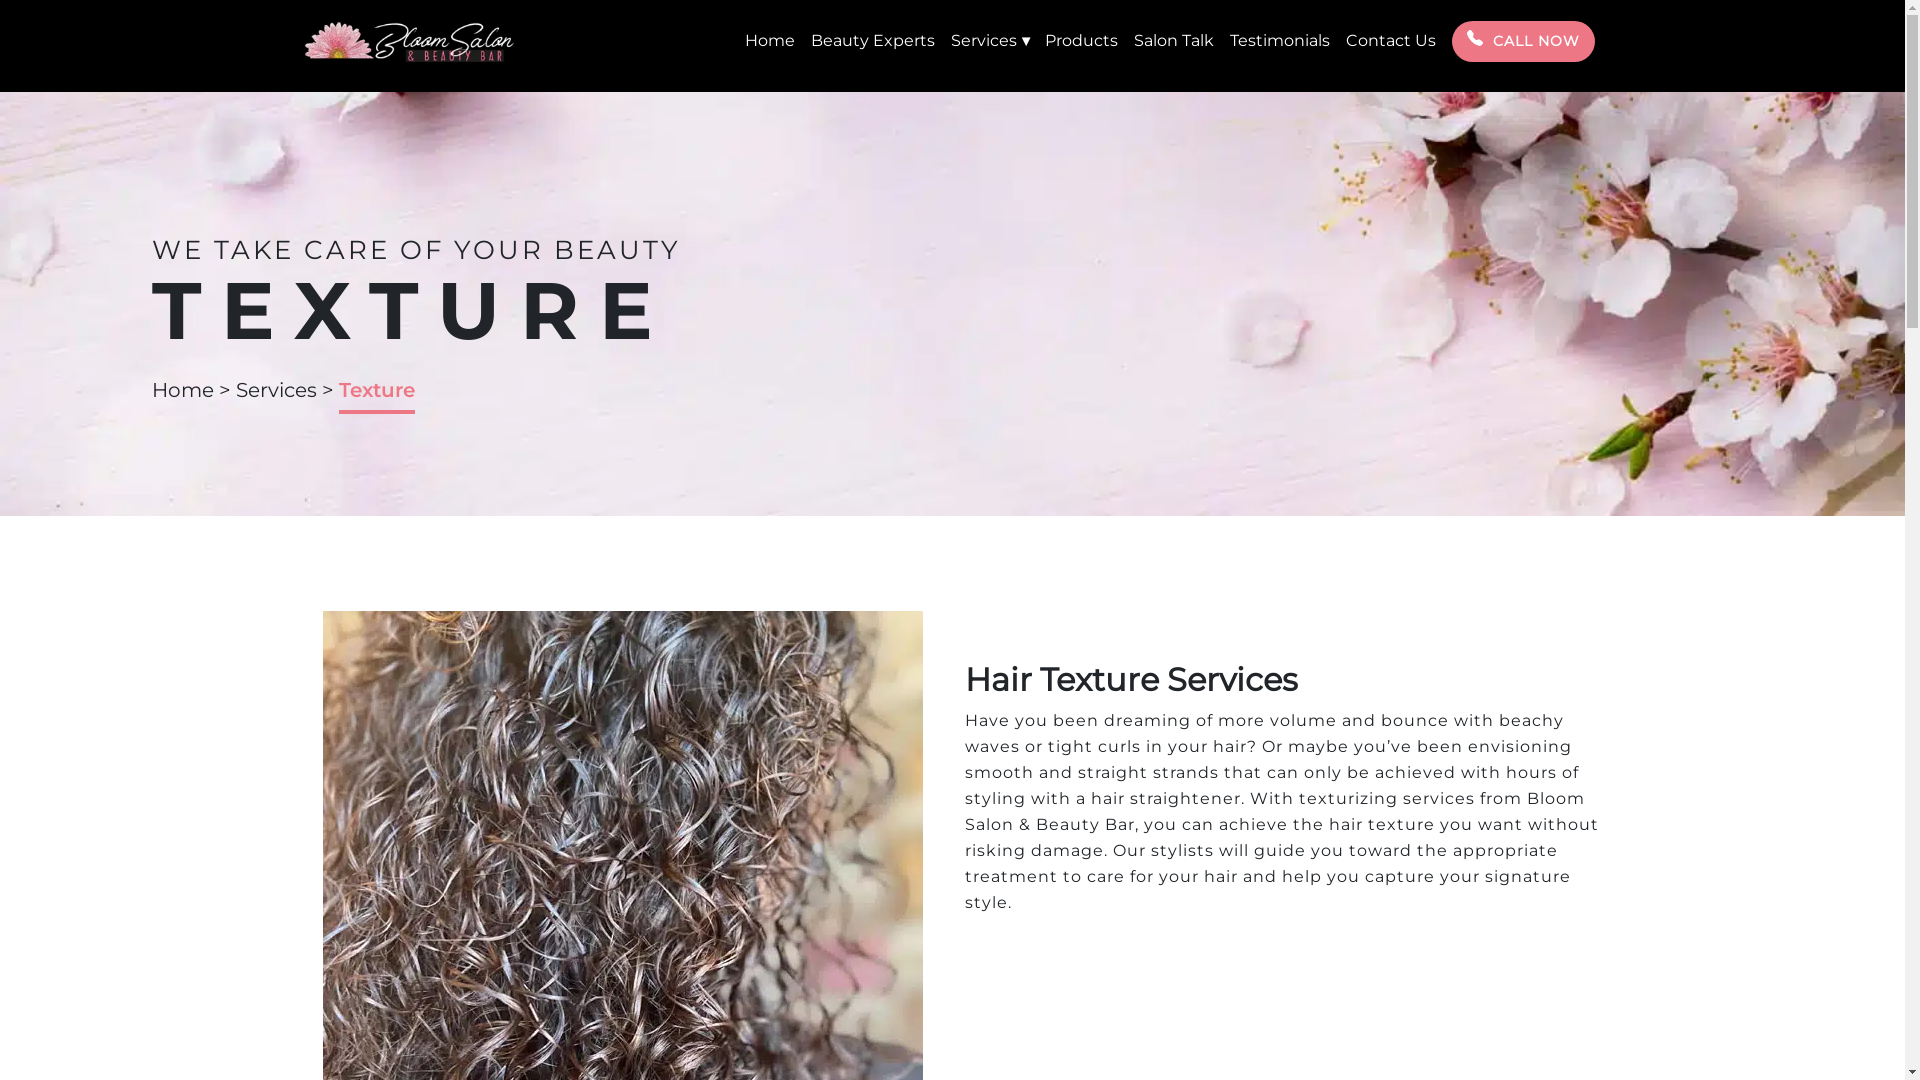 This screenshot has width=1920, height=1080. Describe the element at coordinates (769, 40) in the screenshot. I see `Home` at that location.